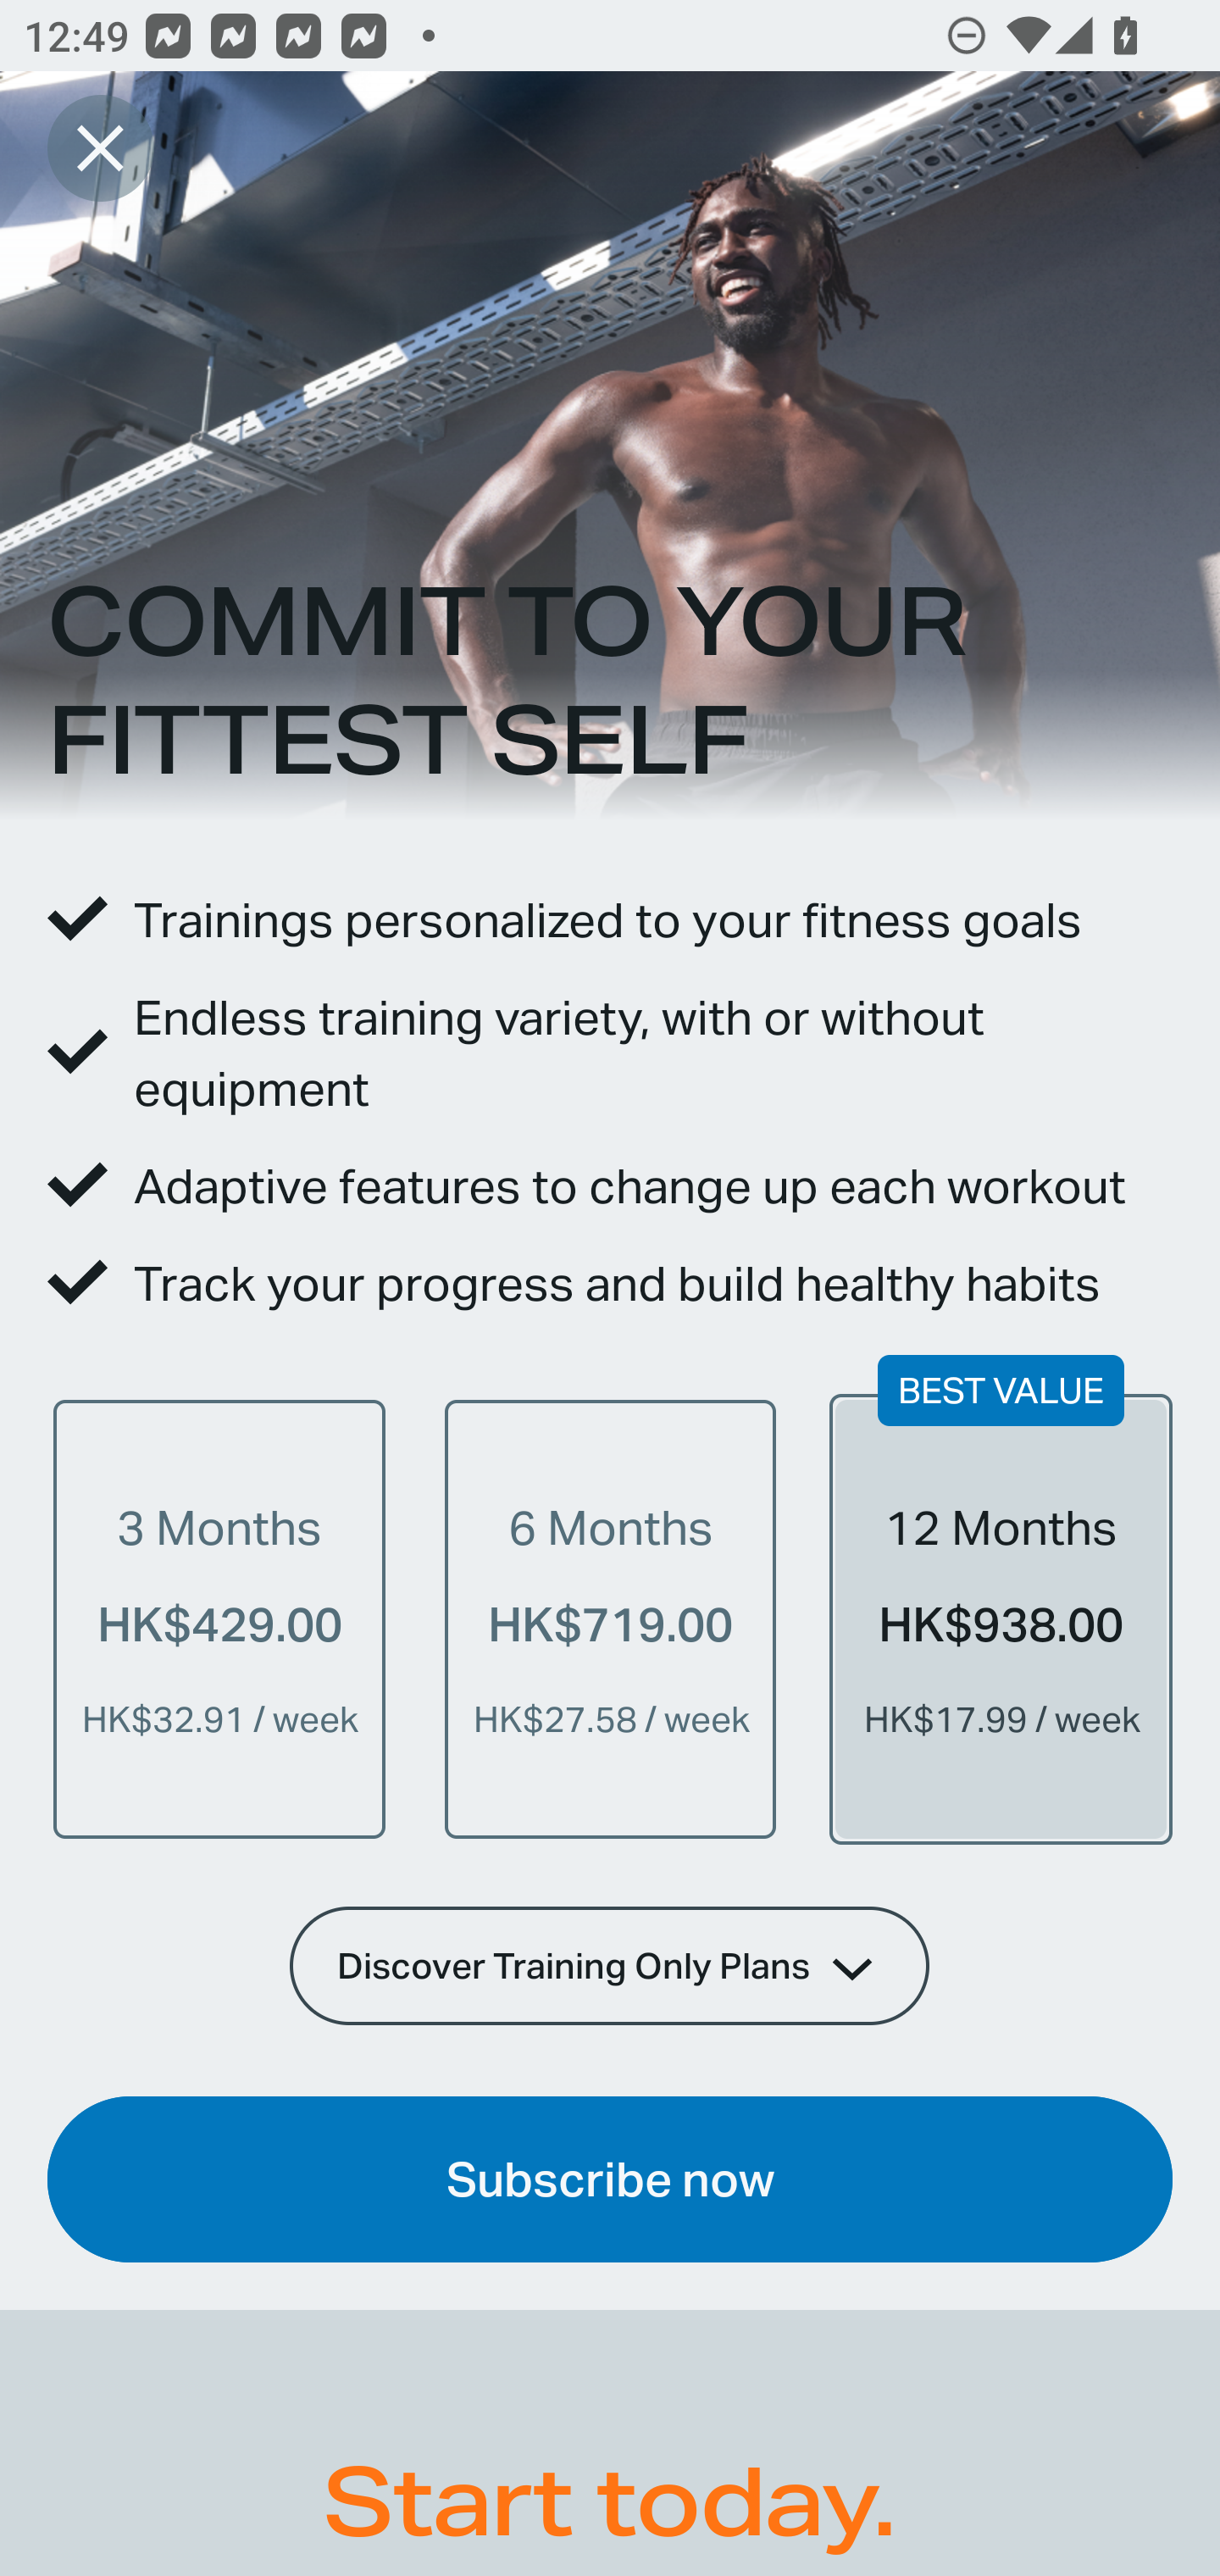 The width and height of the screenshot is (1220, 2576). What do you see at coordinates (610, 2179) in the screenshot?
I see `Subscribe now` at bounding box center [610, 2179].